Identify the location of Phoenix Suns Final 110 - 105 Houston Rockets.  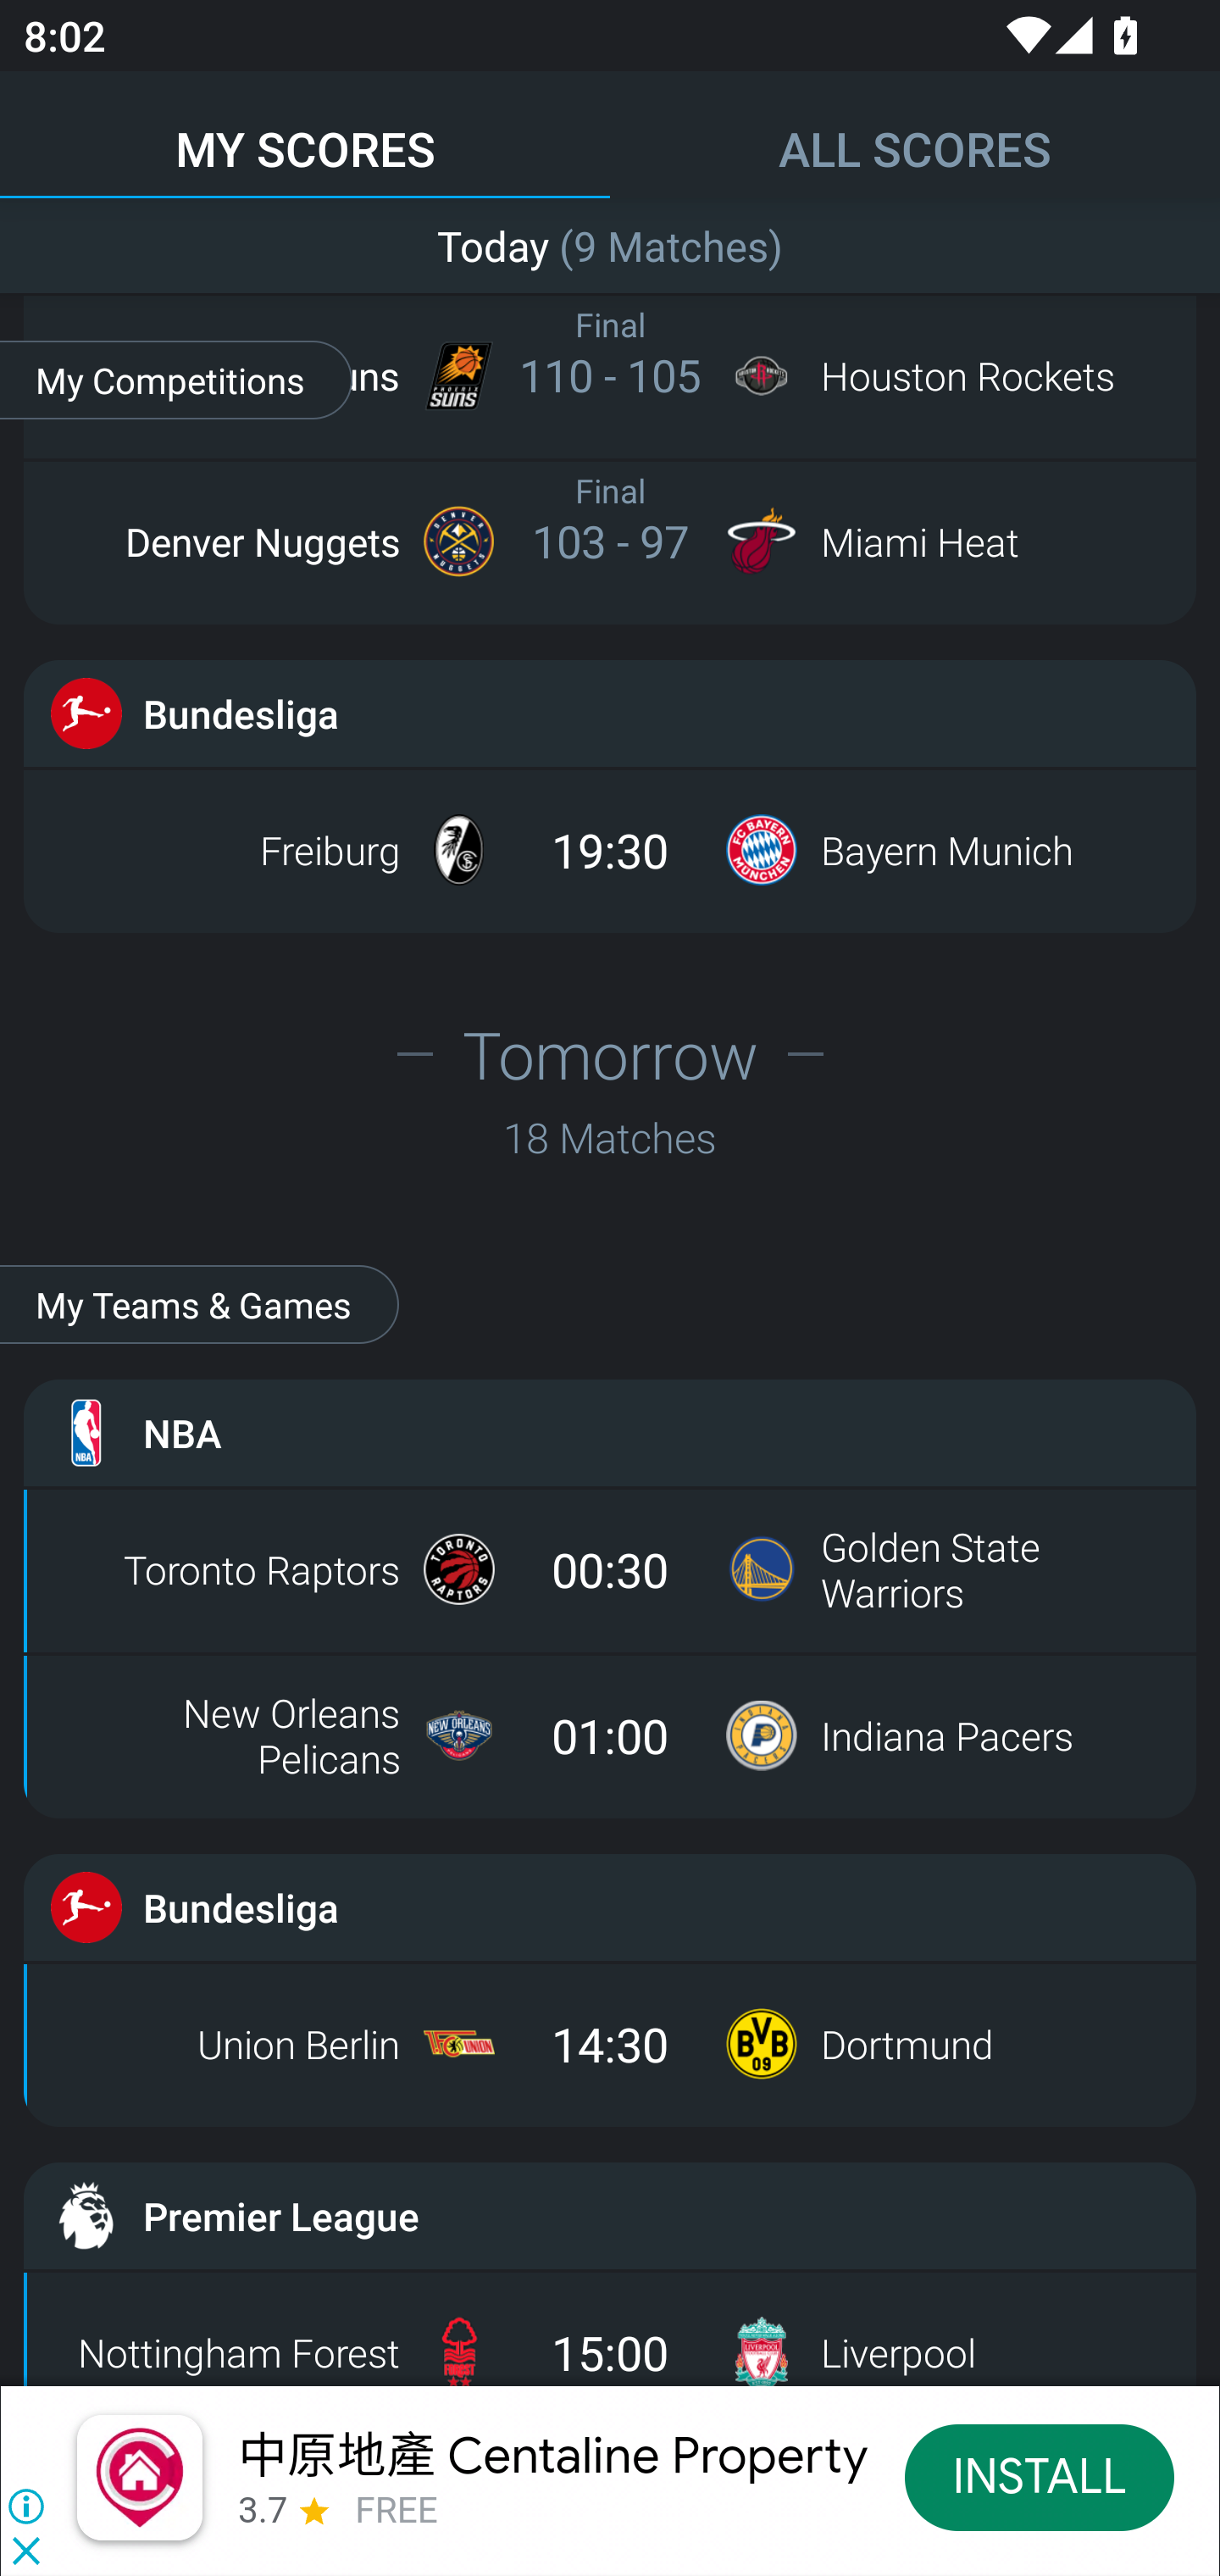
(610, 375).